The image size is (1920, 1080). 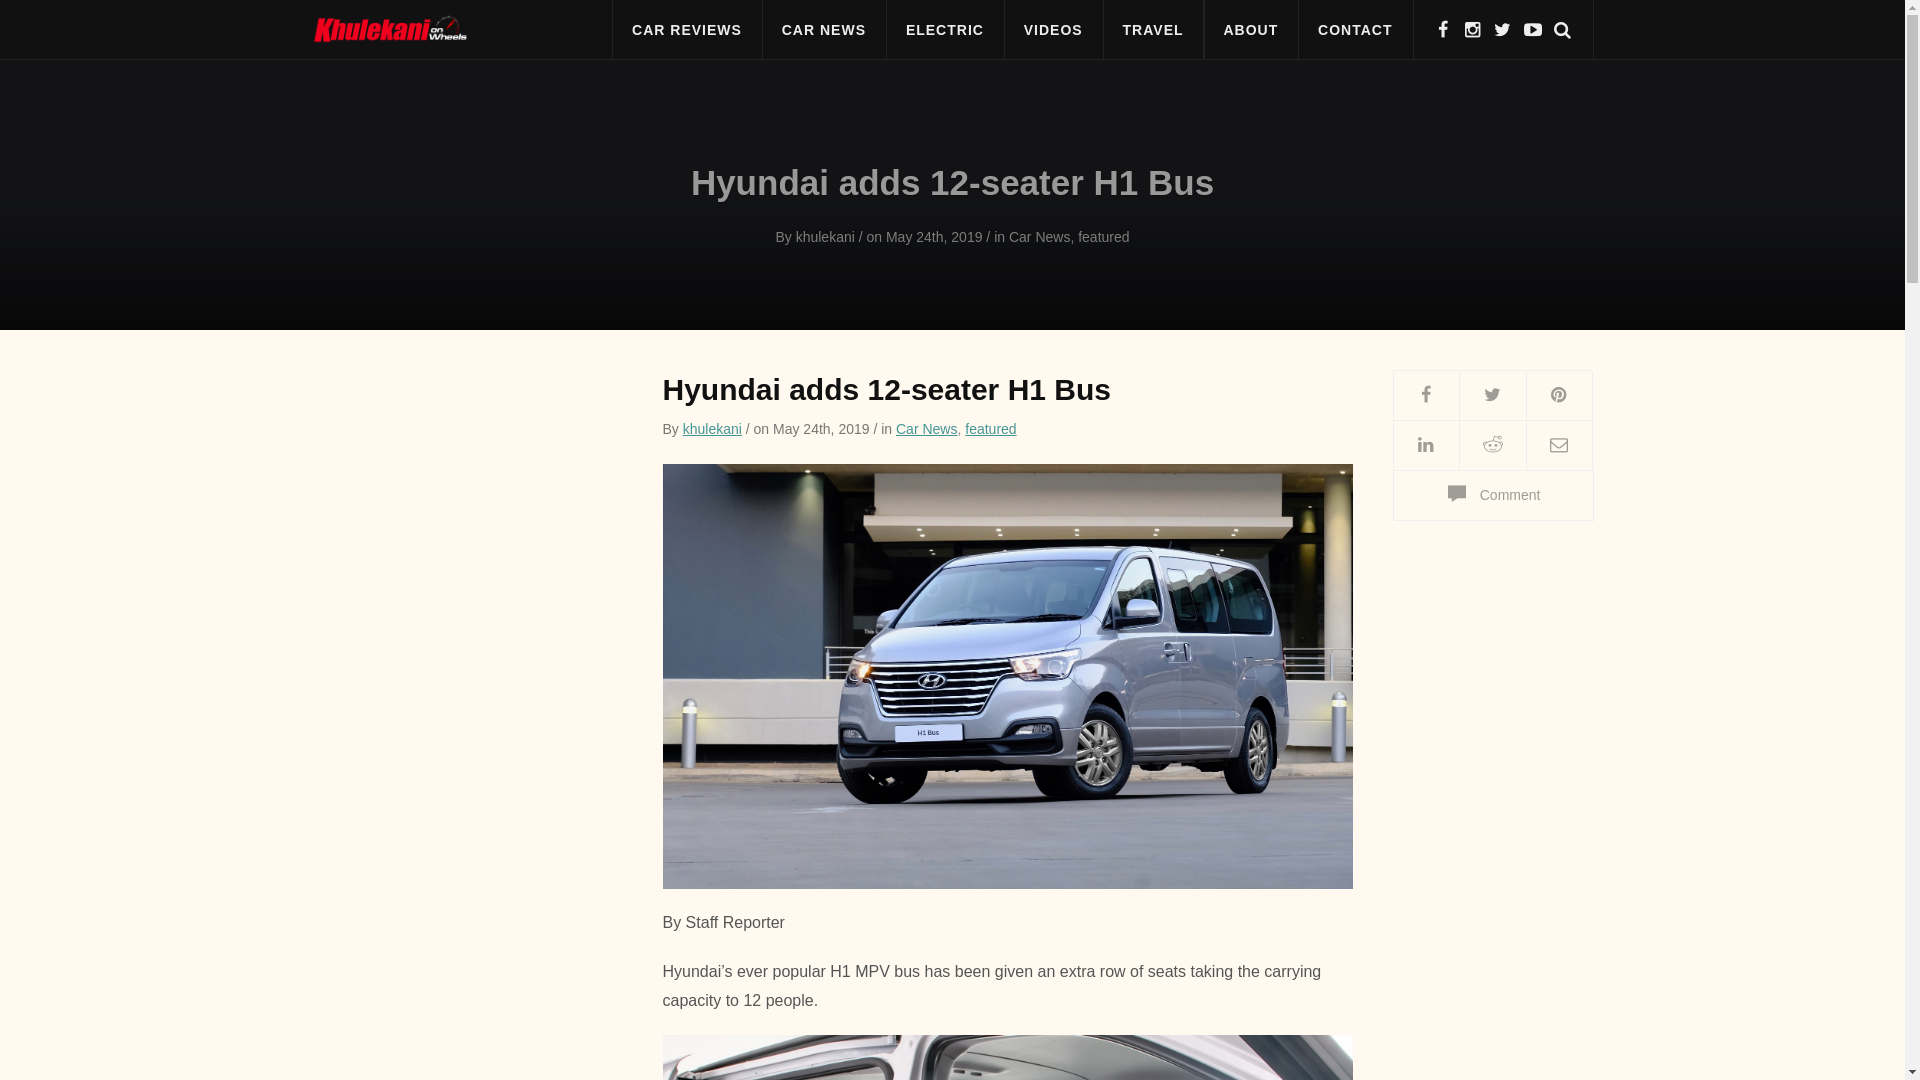 I want to click on khulekani, so click(x=712, y=429).